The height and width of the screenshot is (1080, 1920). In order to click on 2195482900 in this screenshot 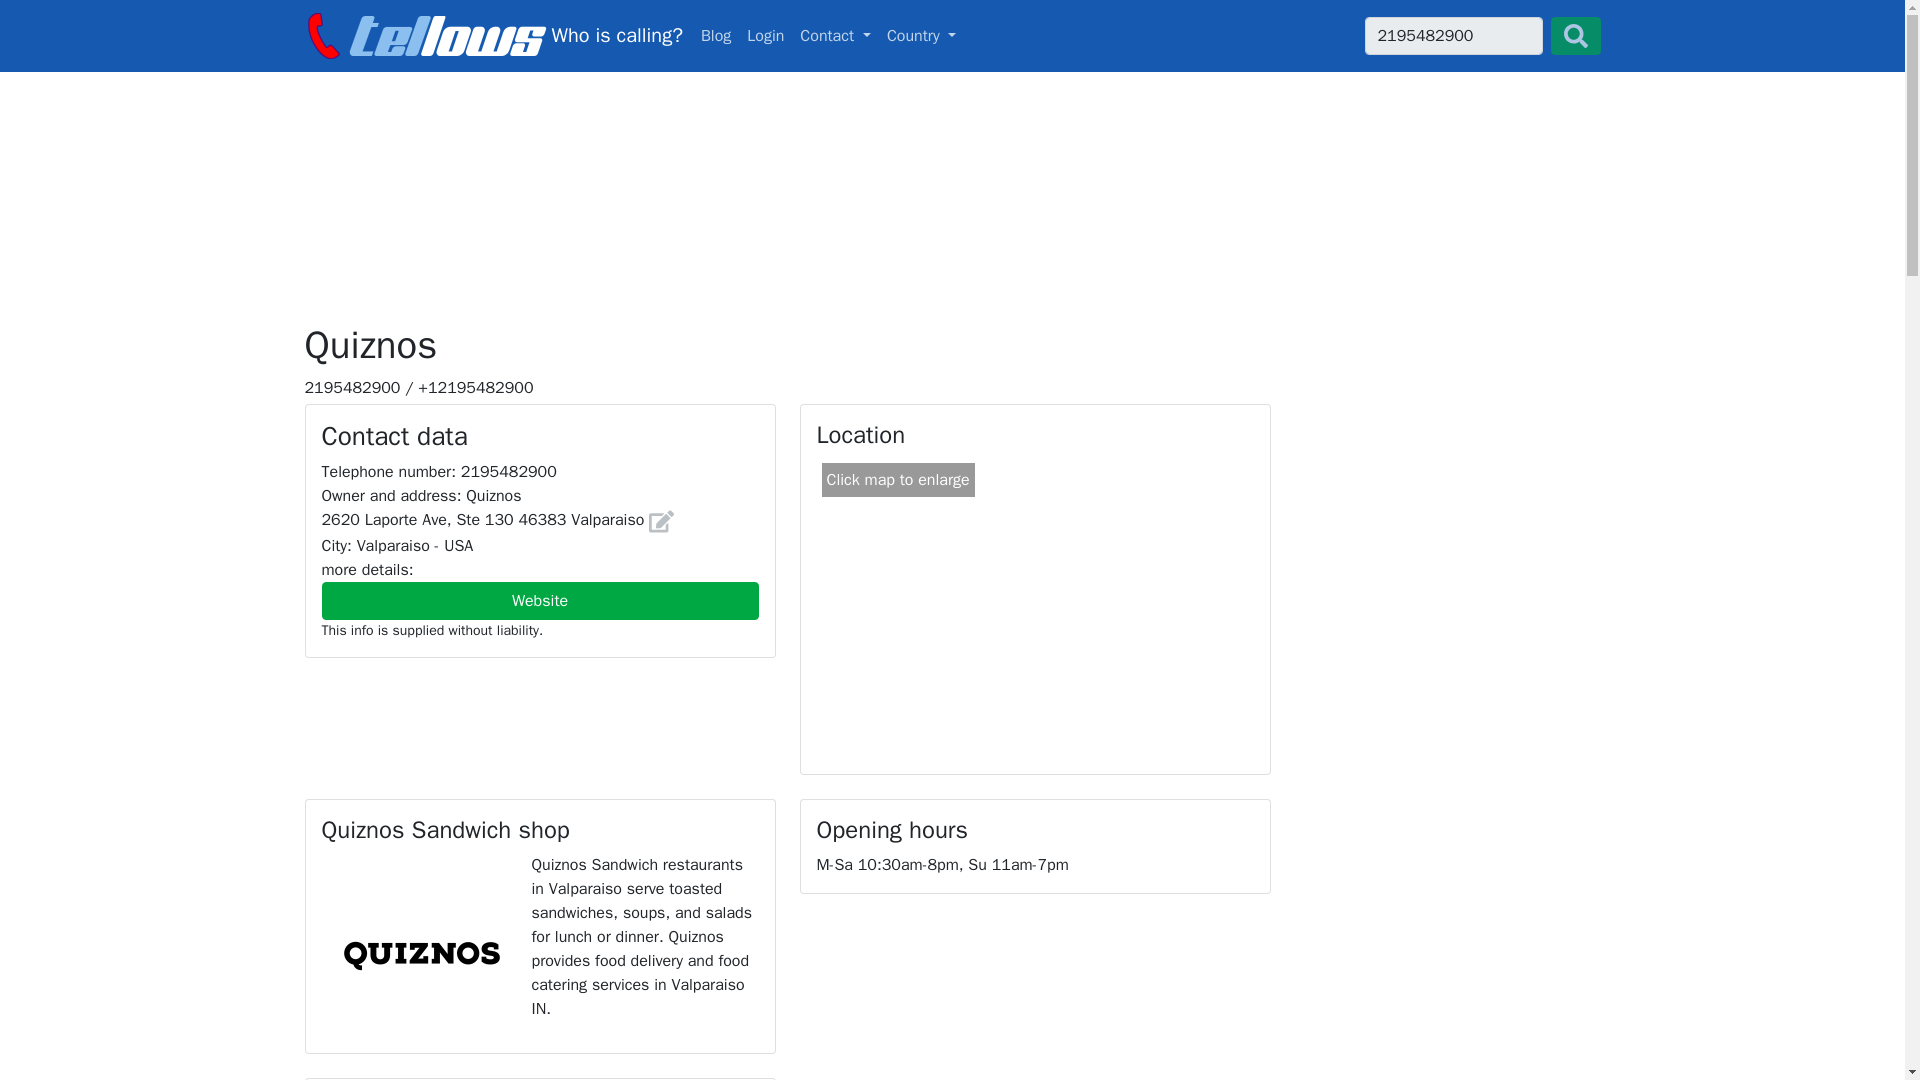, I will do `click(716, 36)`.